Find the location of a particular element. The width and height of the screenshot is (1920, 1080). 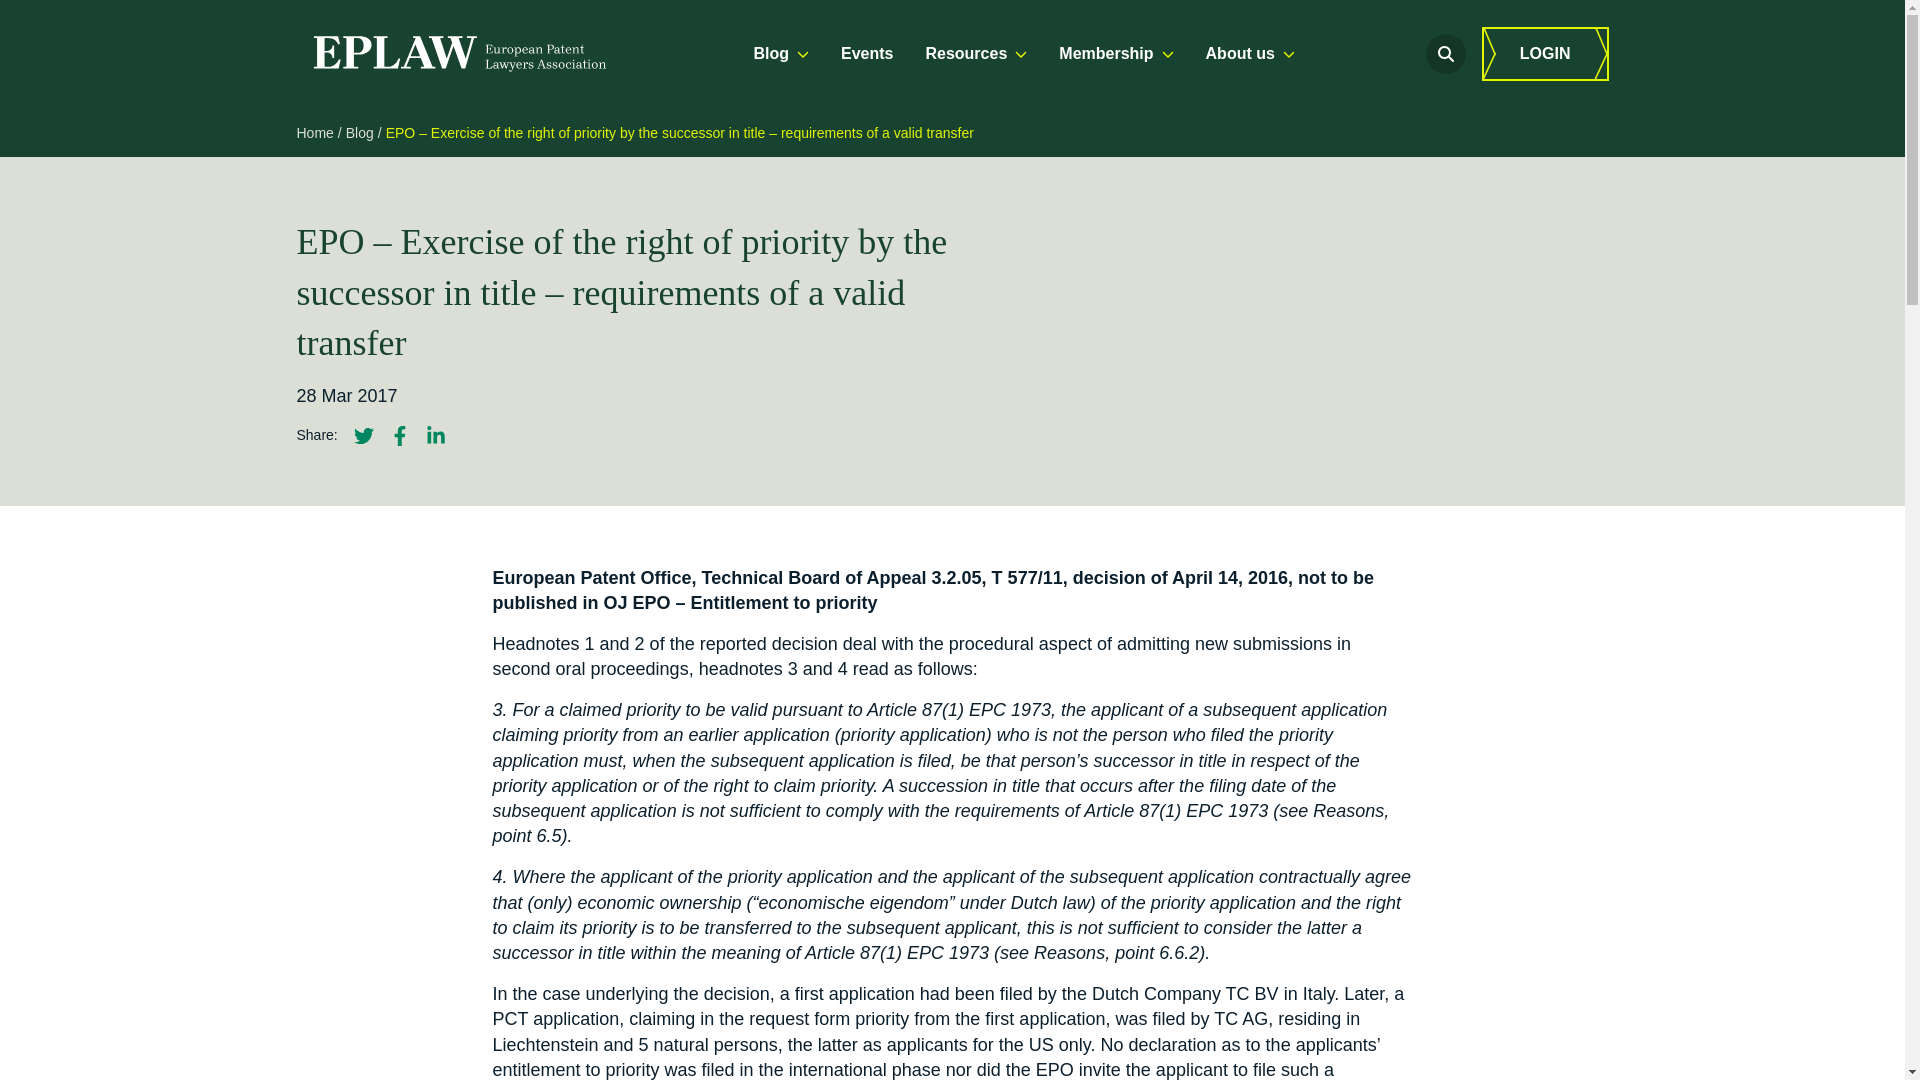

About us is located at coordinates (1250, 54).